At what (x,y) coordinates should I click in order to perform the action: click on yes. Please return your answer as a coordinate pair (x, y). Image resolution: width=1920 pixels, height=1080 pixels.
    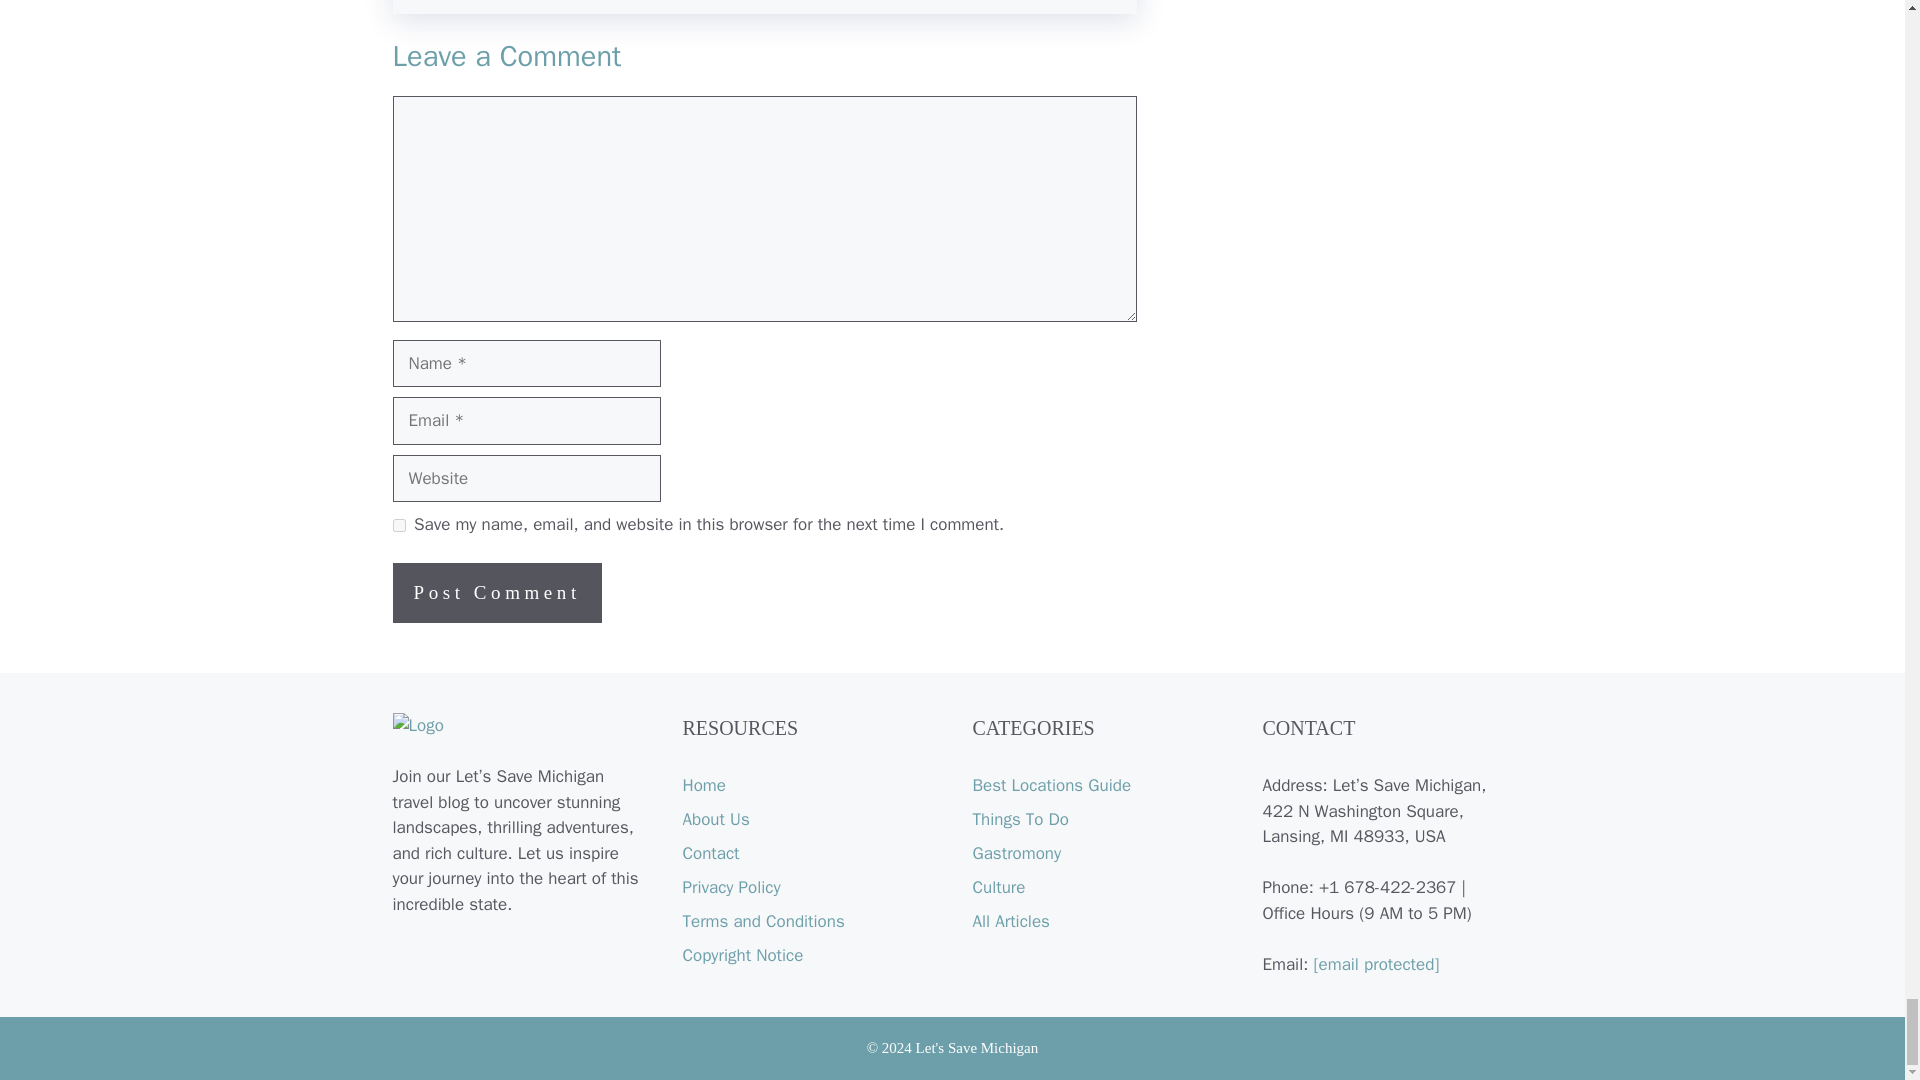
    Looking at the image, I should click on (398, 526).